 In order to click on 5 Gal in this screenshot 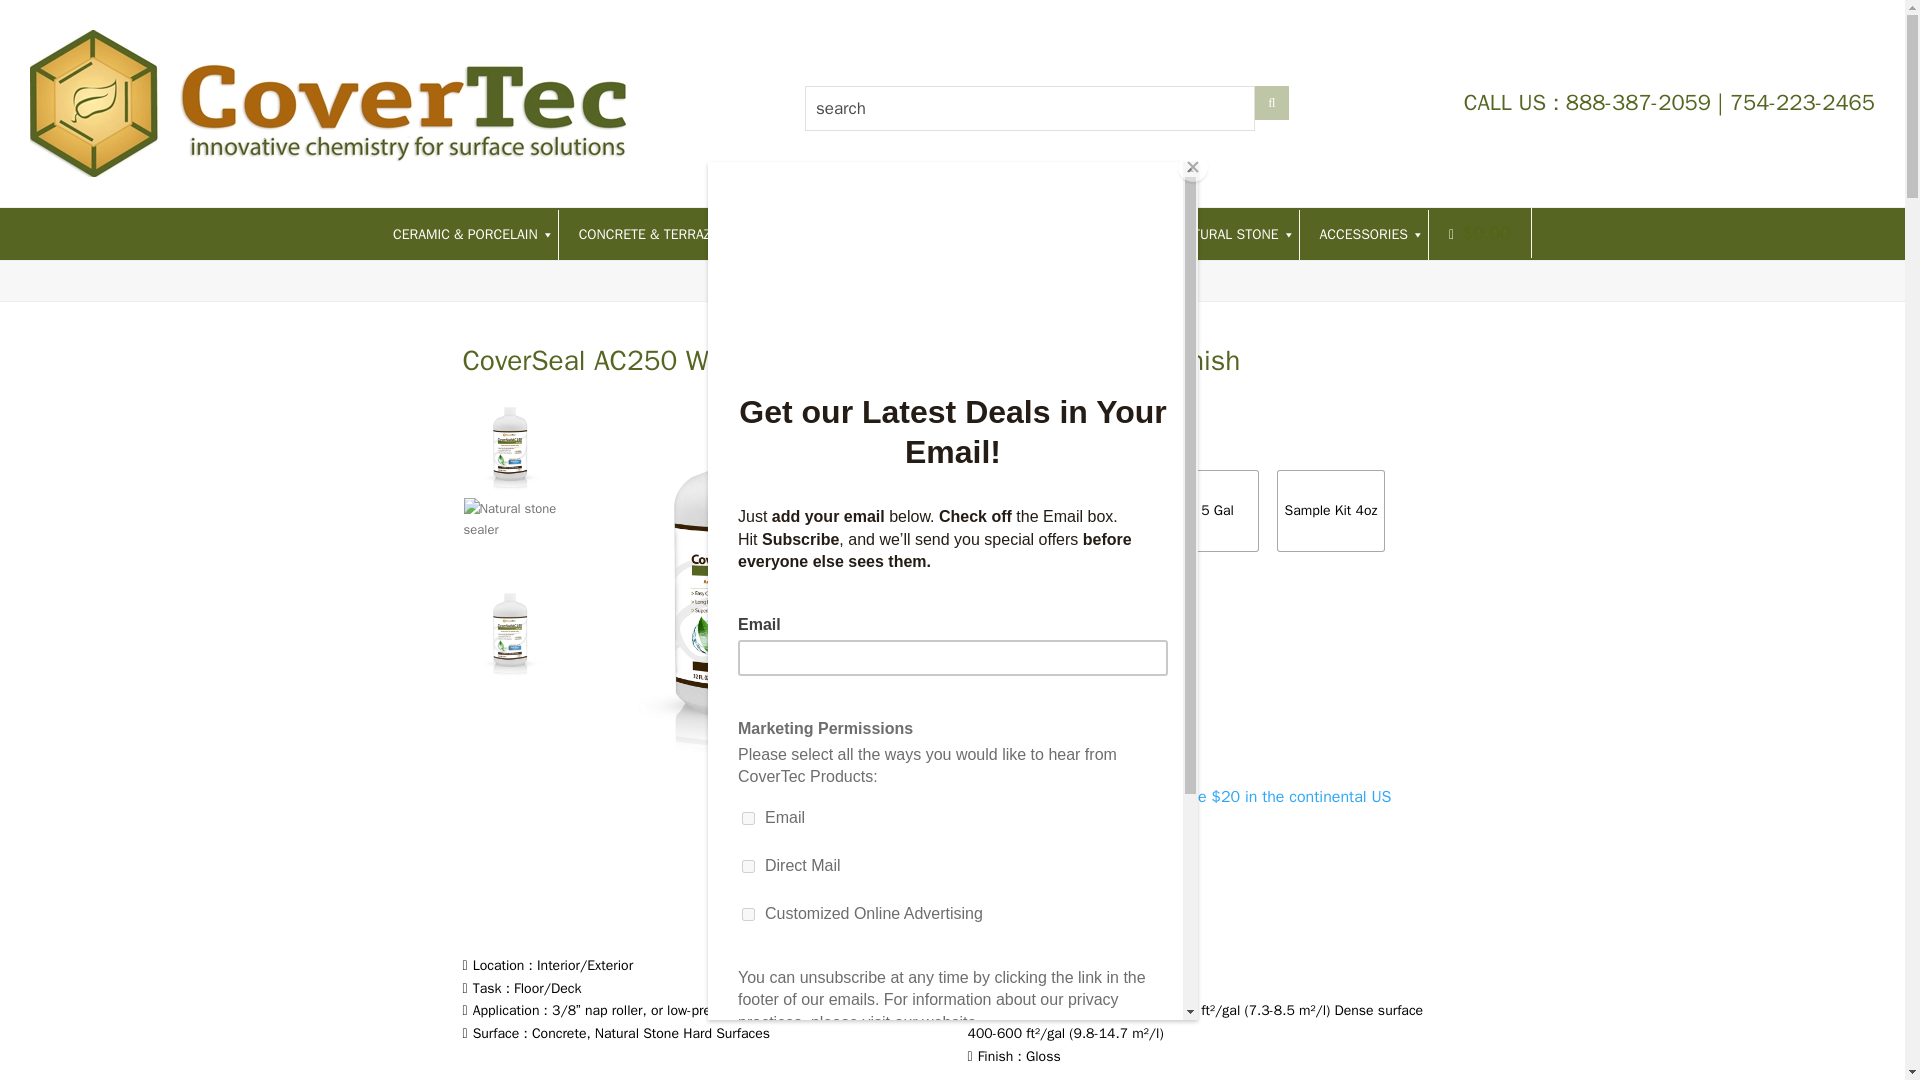, I will do `click(1218, 510)`.